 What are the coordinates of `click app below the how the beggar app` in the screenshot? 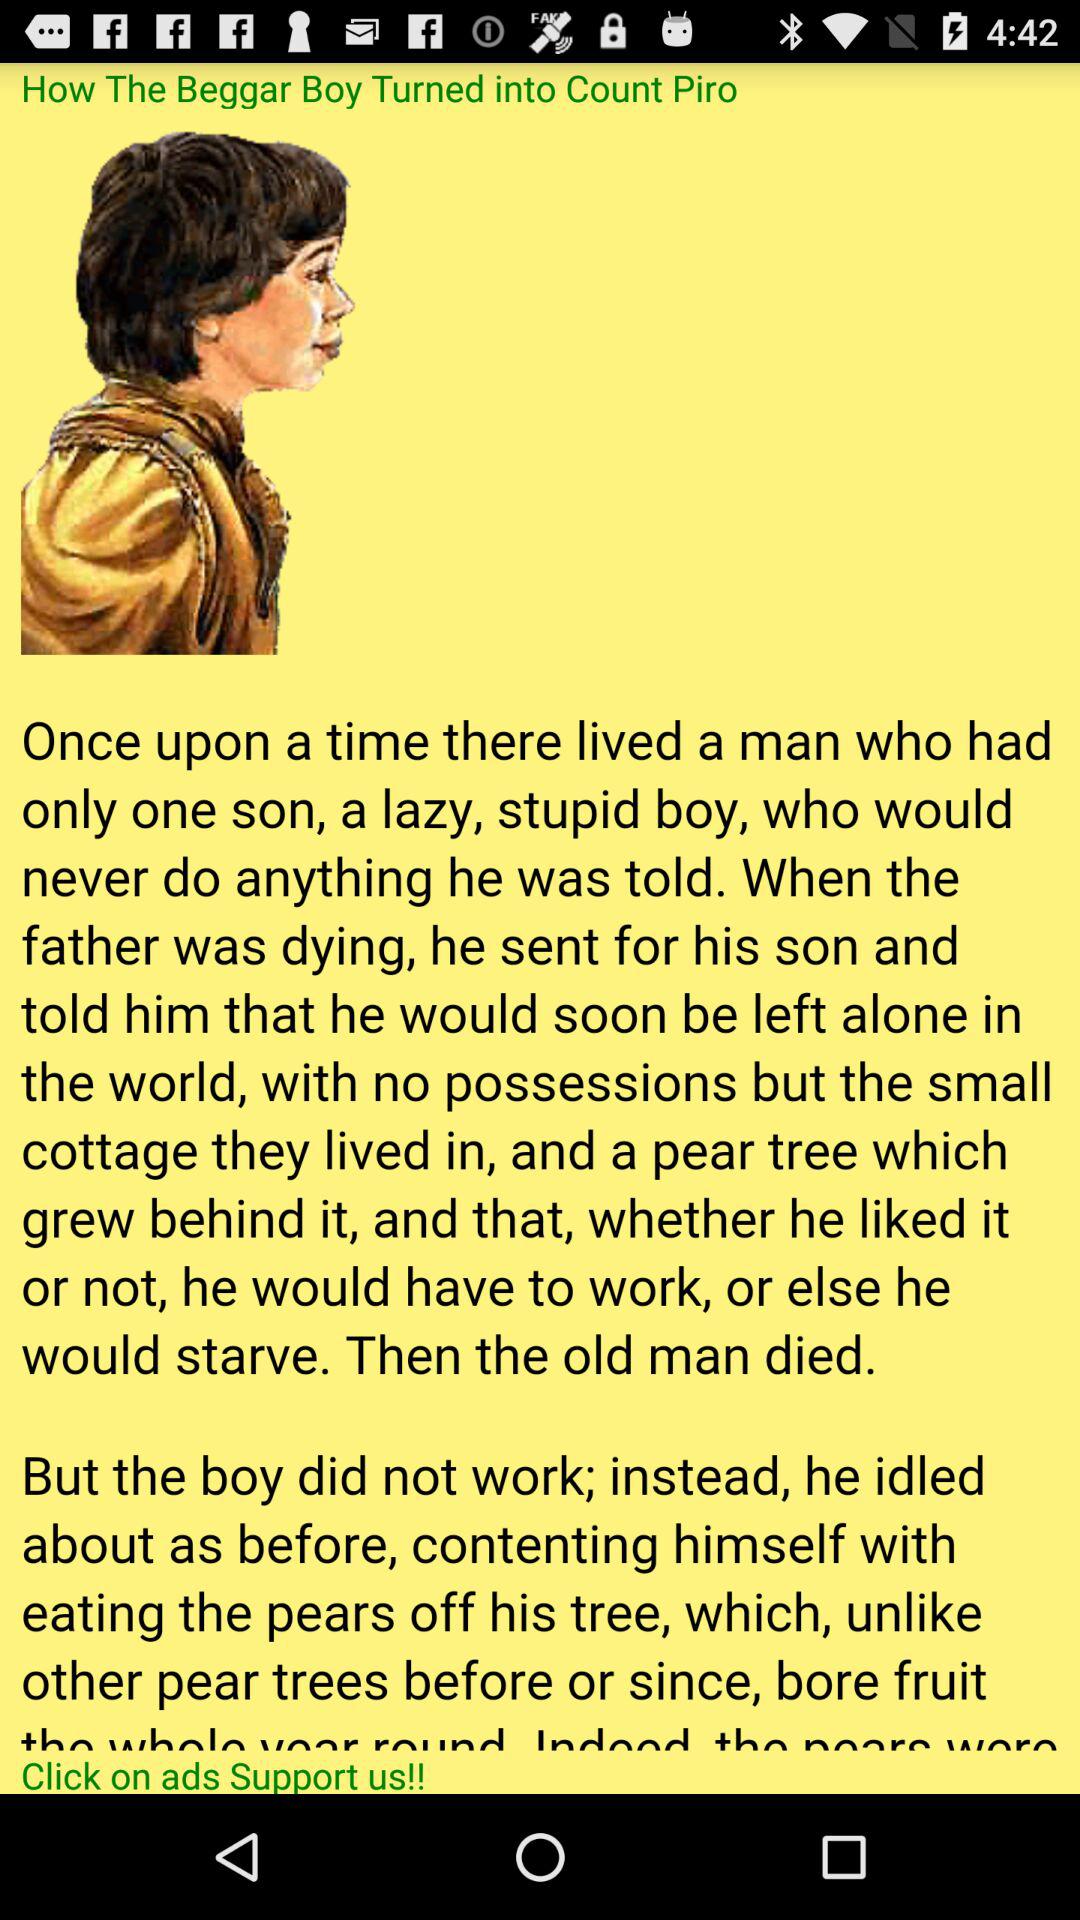 It's located at (540, 929).